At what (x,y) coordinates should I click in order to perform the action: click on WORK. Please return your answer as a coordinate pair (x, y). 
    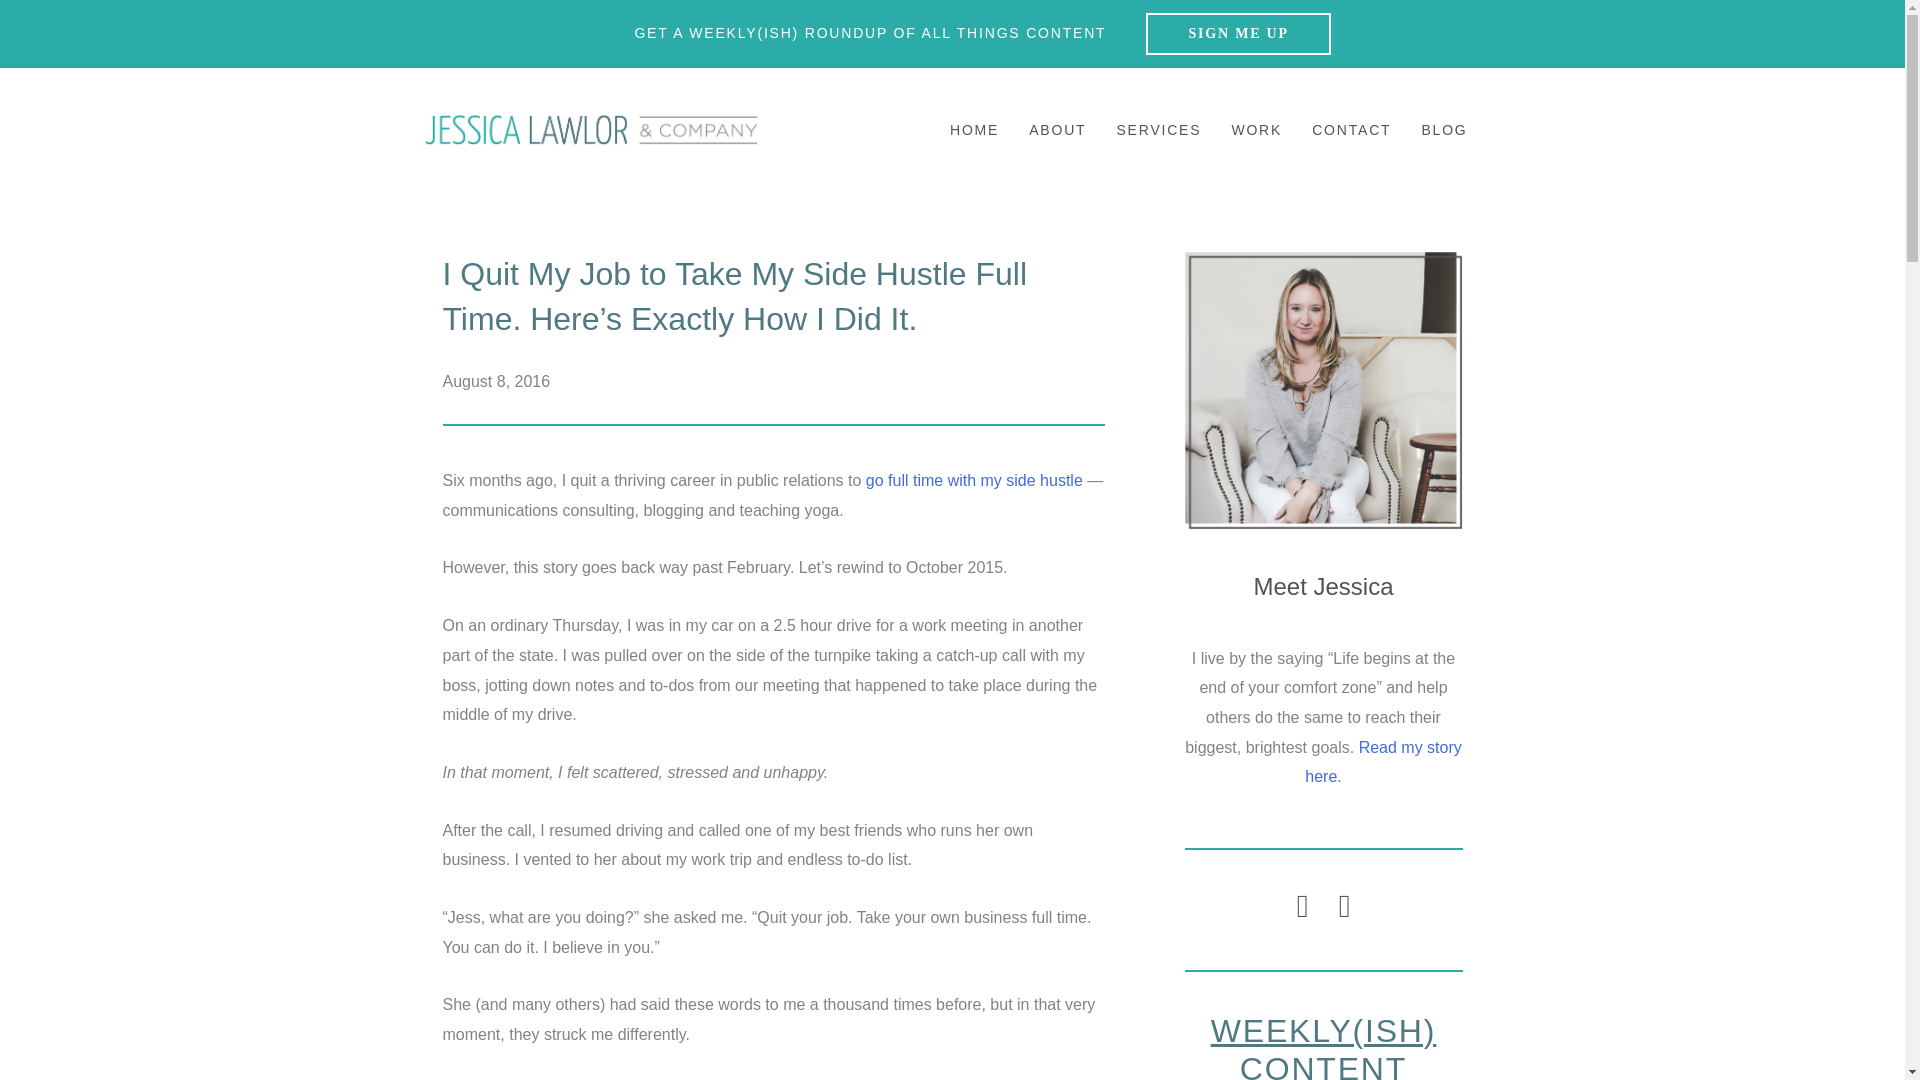
    Looking at the image, I should click on (1256, 130).